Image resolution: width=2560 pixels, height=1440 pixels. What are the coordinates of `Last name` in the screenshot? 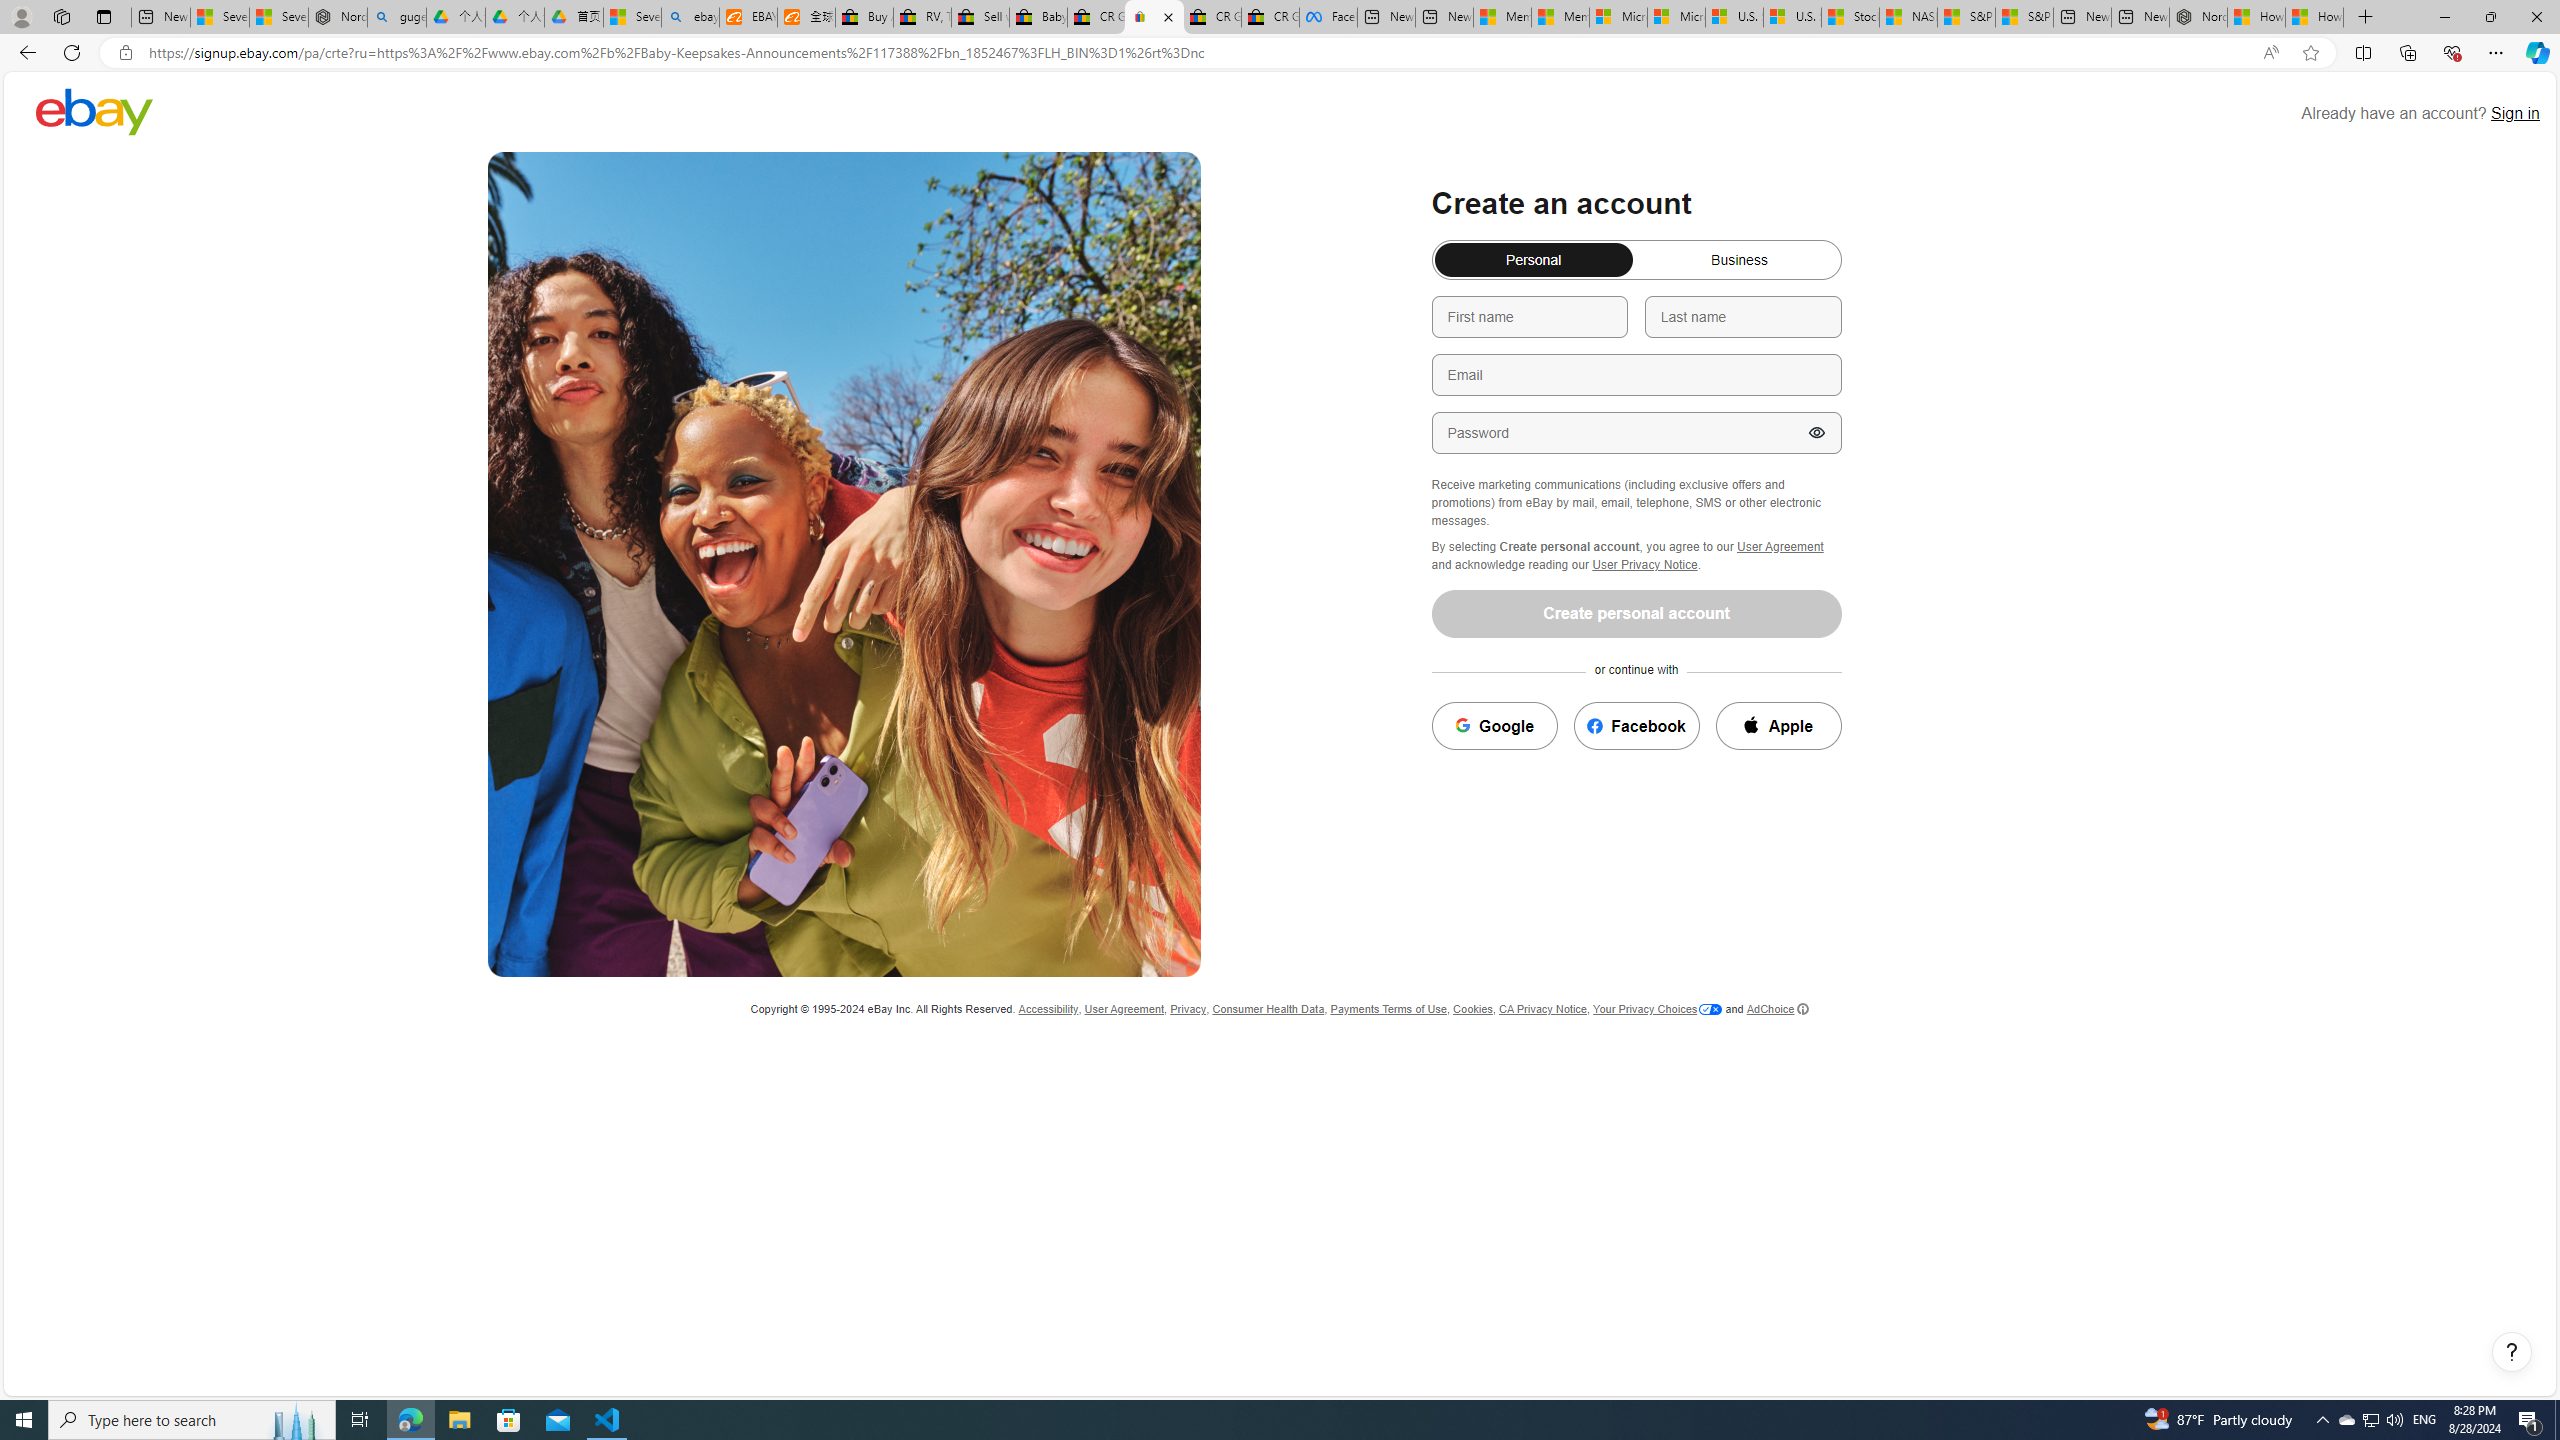 It's located at (1743, 316).